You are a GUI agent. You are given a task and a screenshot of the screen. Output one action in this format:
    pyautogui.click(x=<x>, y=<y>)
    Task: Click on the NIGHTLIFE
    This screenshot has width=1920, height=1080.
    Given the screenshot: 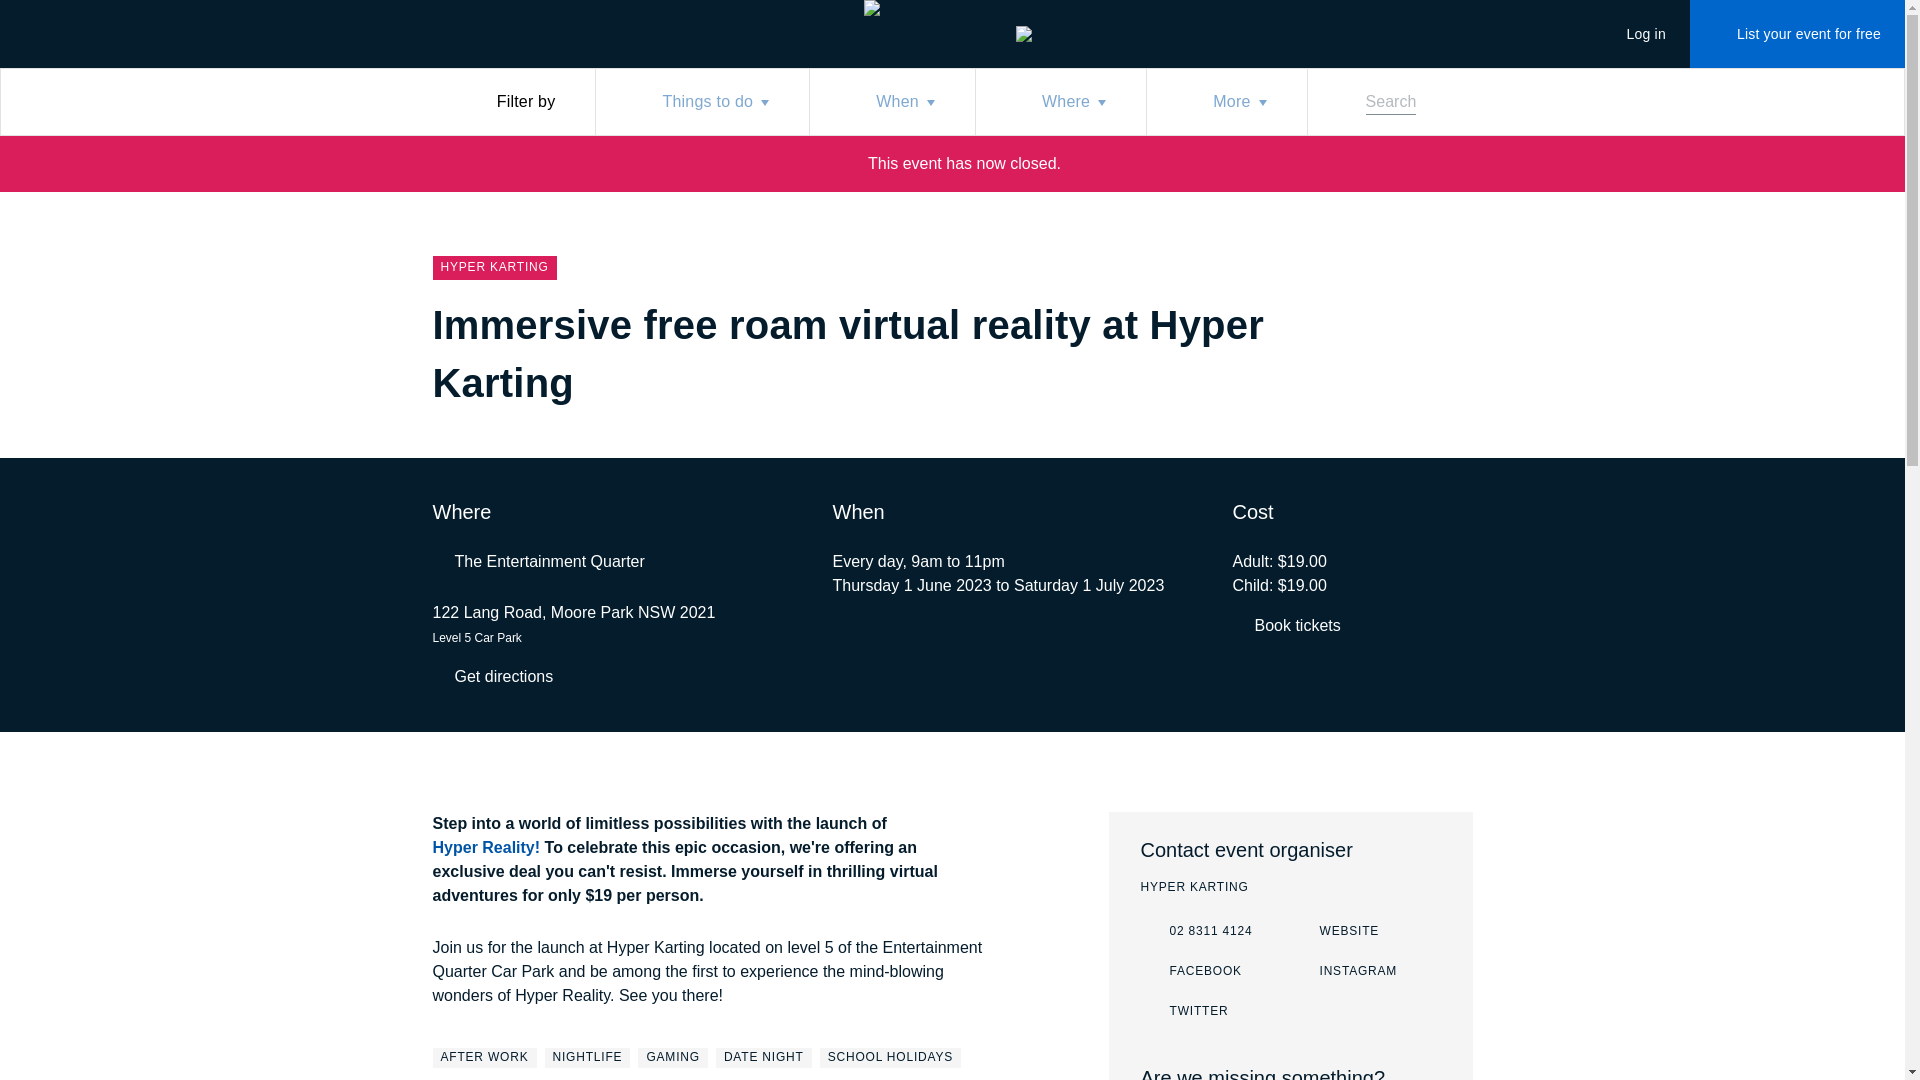 What is the action you would take?
    pyautogui.click(x=1634, y=34)
    